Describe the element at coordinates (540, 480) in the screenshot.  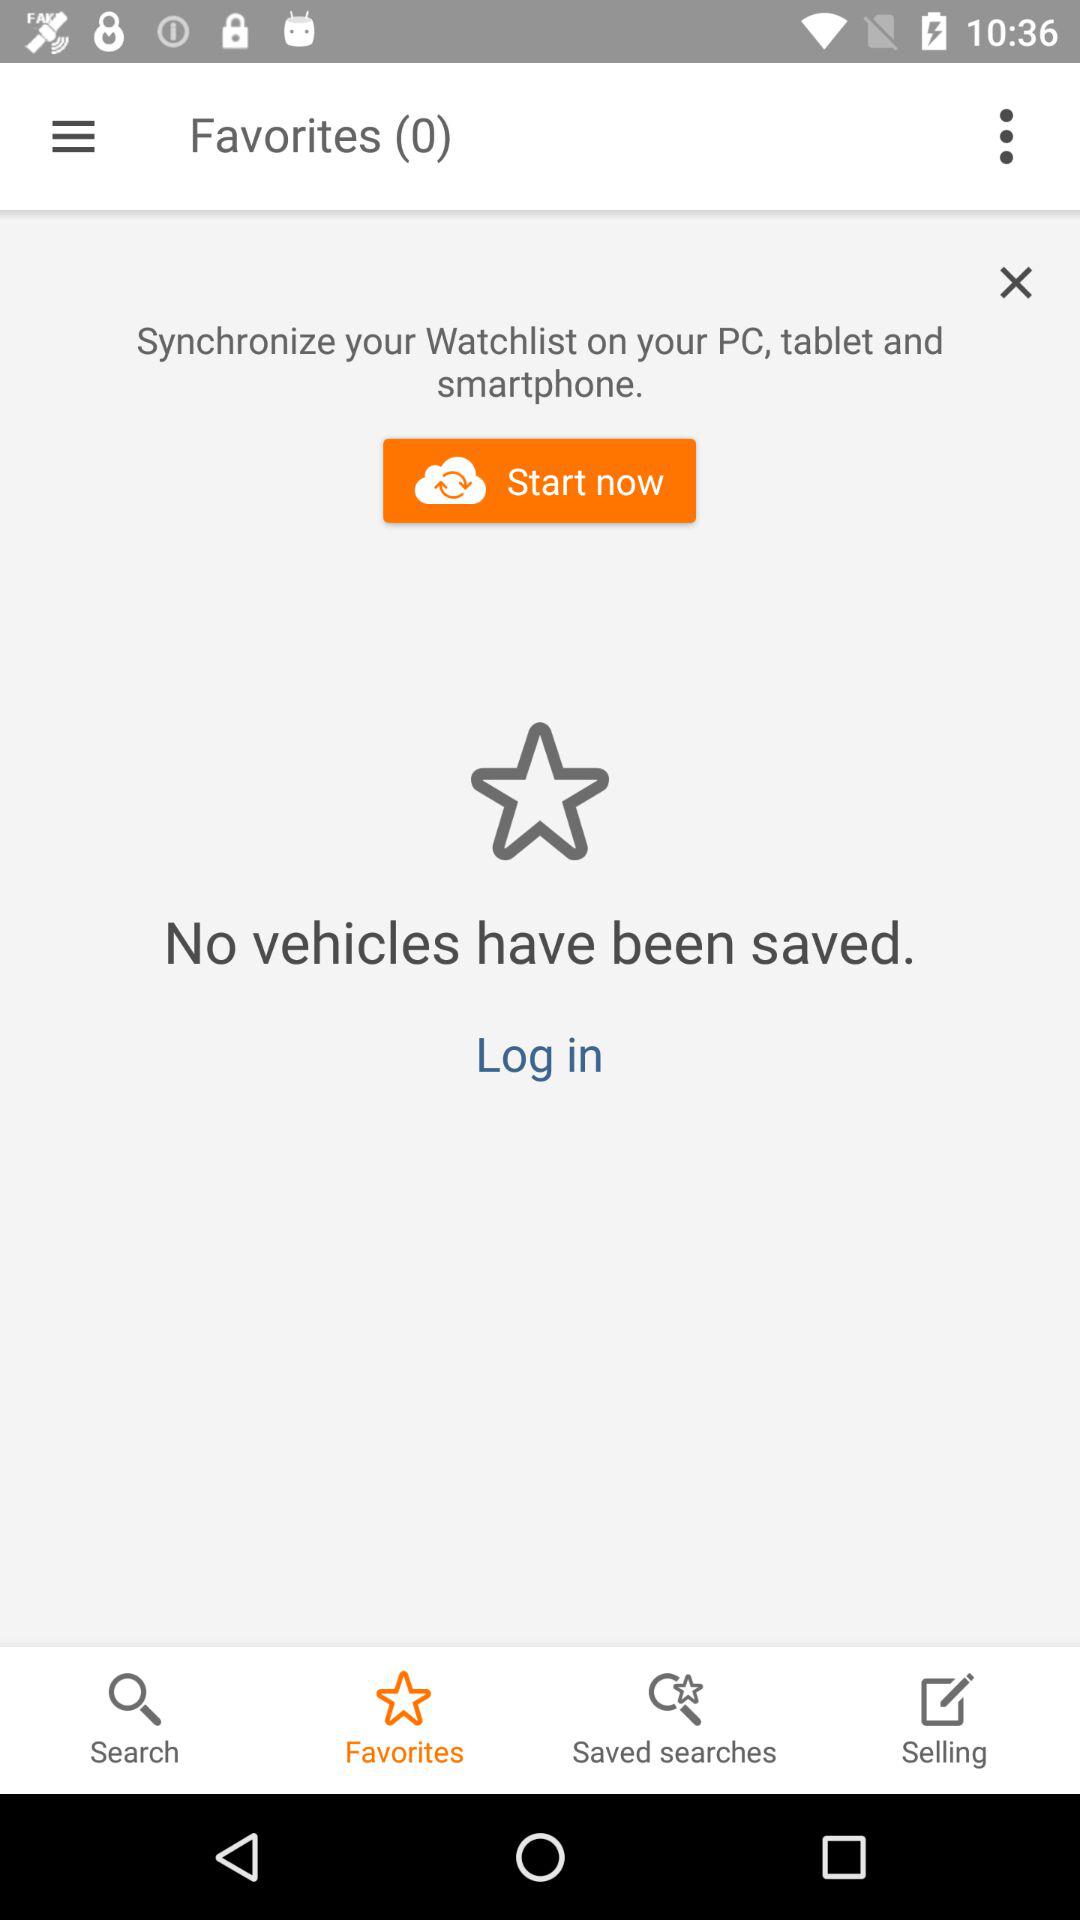
I see `turn on the item below synchronize your watchlist icon` at that location.